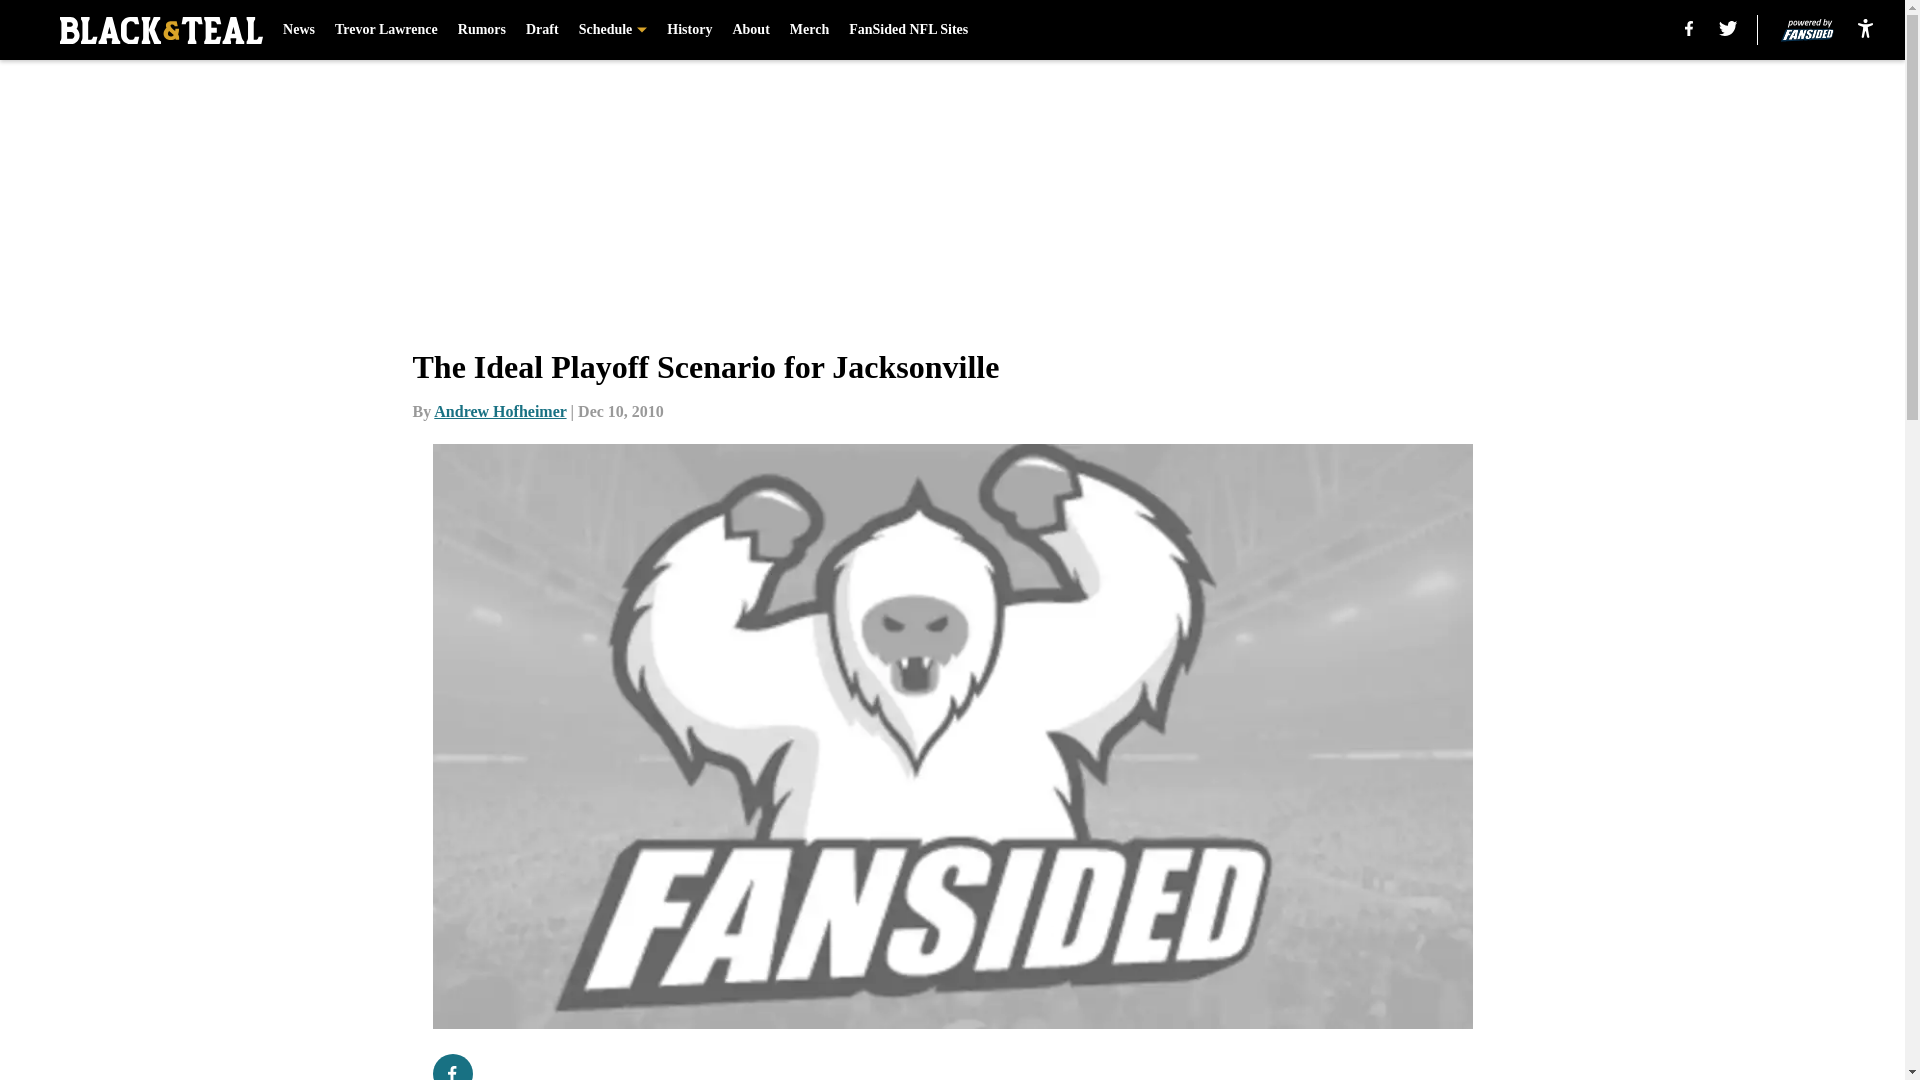 The image size is (1920, 1080). What do you see at coordinates (809, 30) in the screenshot?
I see `Merch` at bounding box center [809, 30].